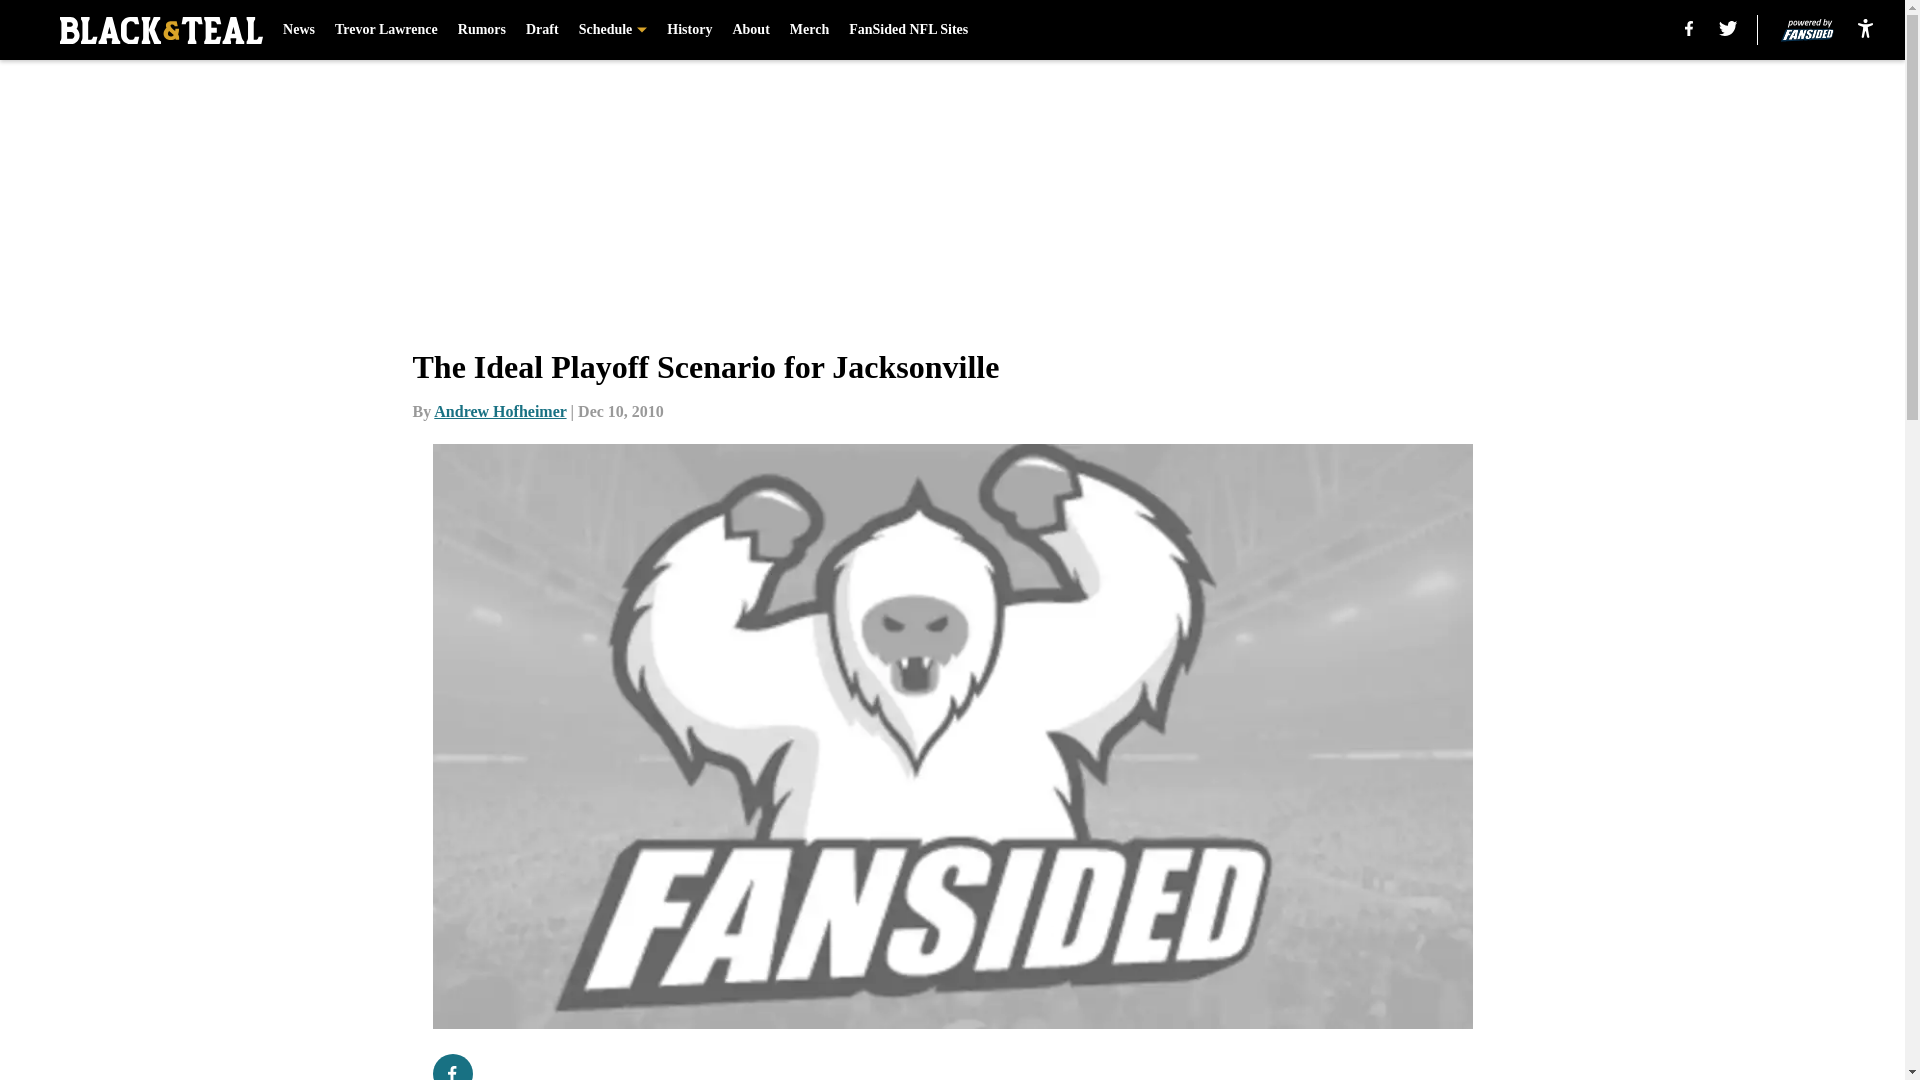 The image size is (1920, 1080). What do you see at coordinates (809, 30) in the screenshot?
I see `Merch` at bounding box center [809, 30].